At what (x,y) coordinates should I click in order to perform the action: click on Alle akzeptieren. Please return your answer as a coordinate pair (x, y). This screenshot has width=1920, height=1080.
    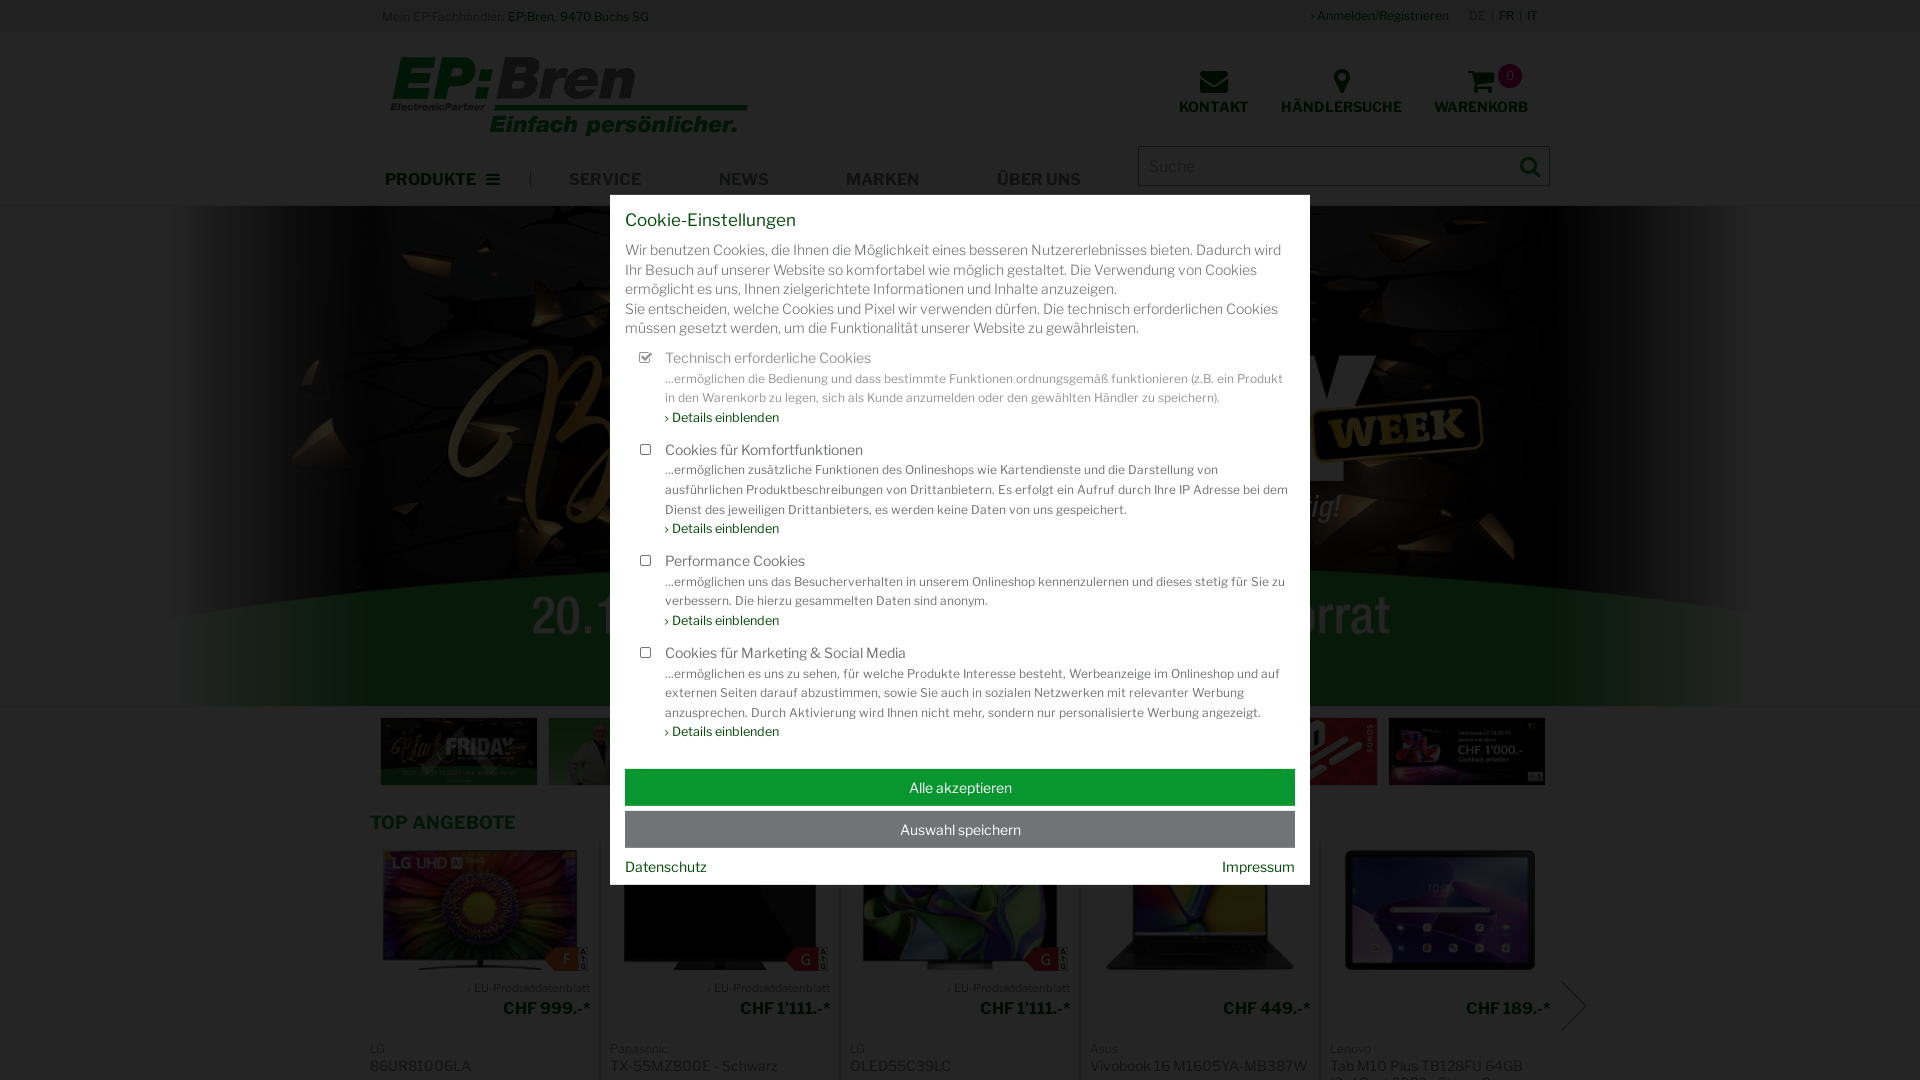
    Looking at the image, I should click on (960, 788).